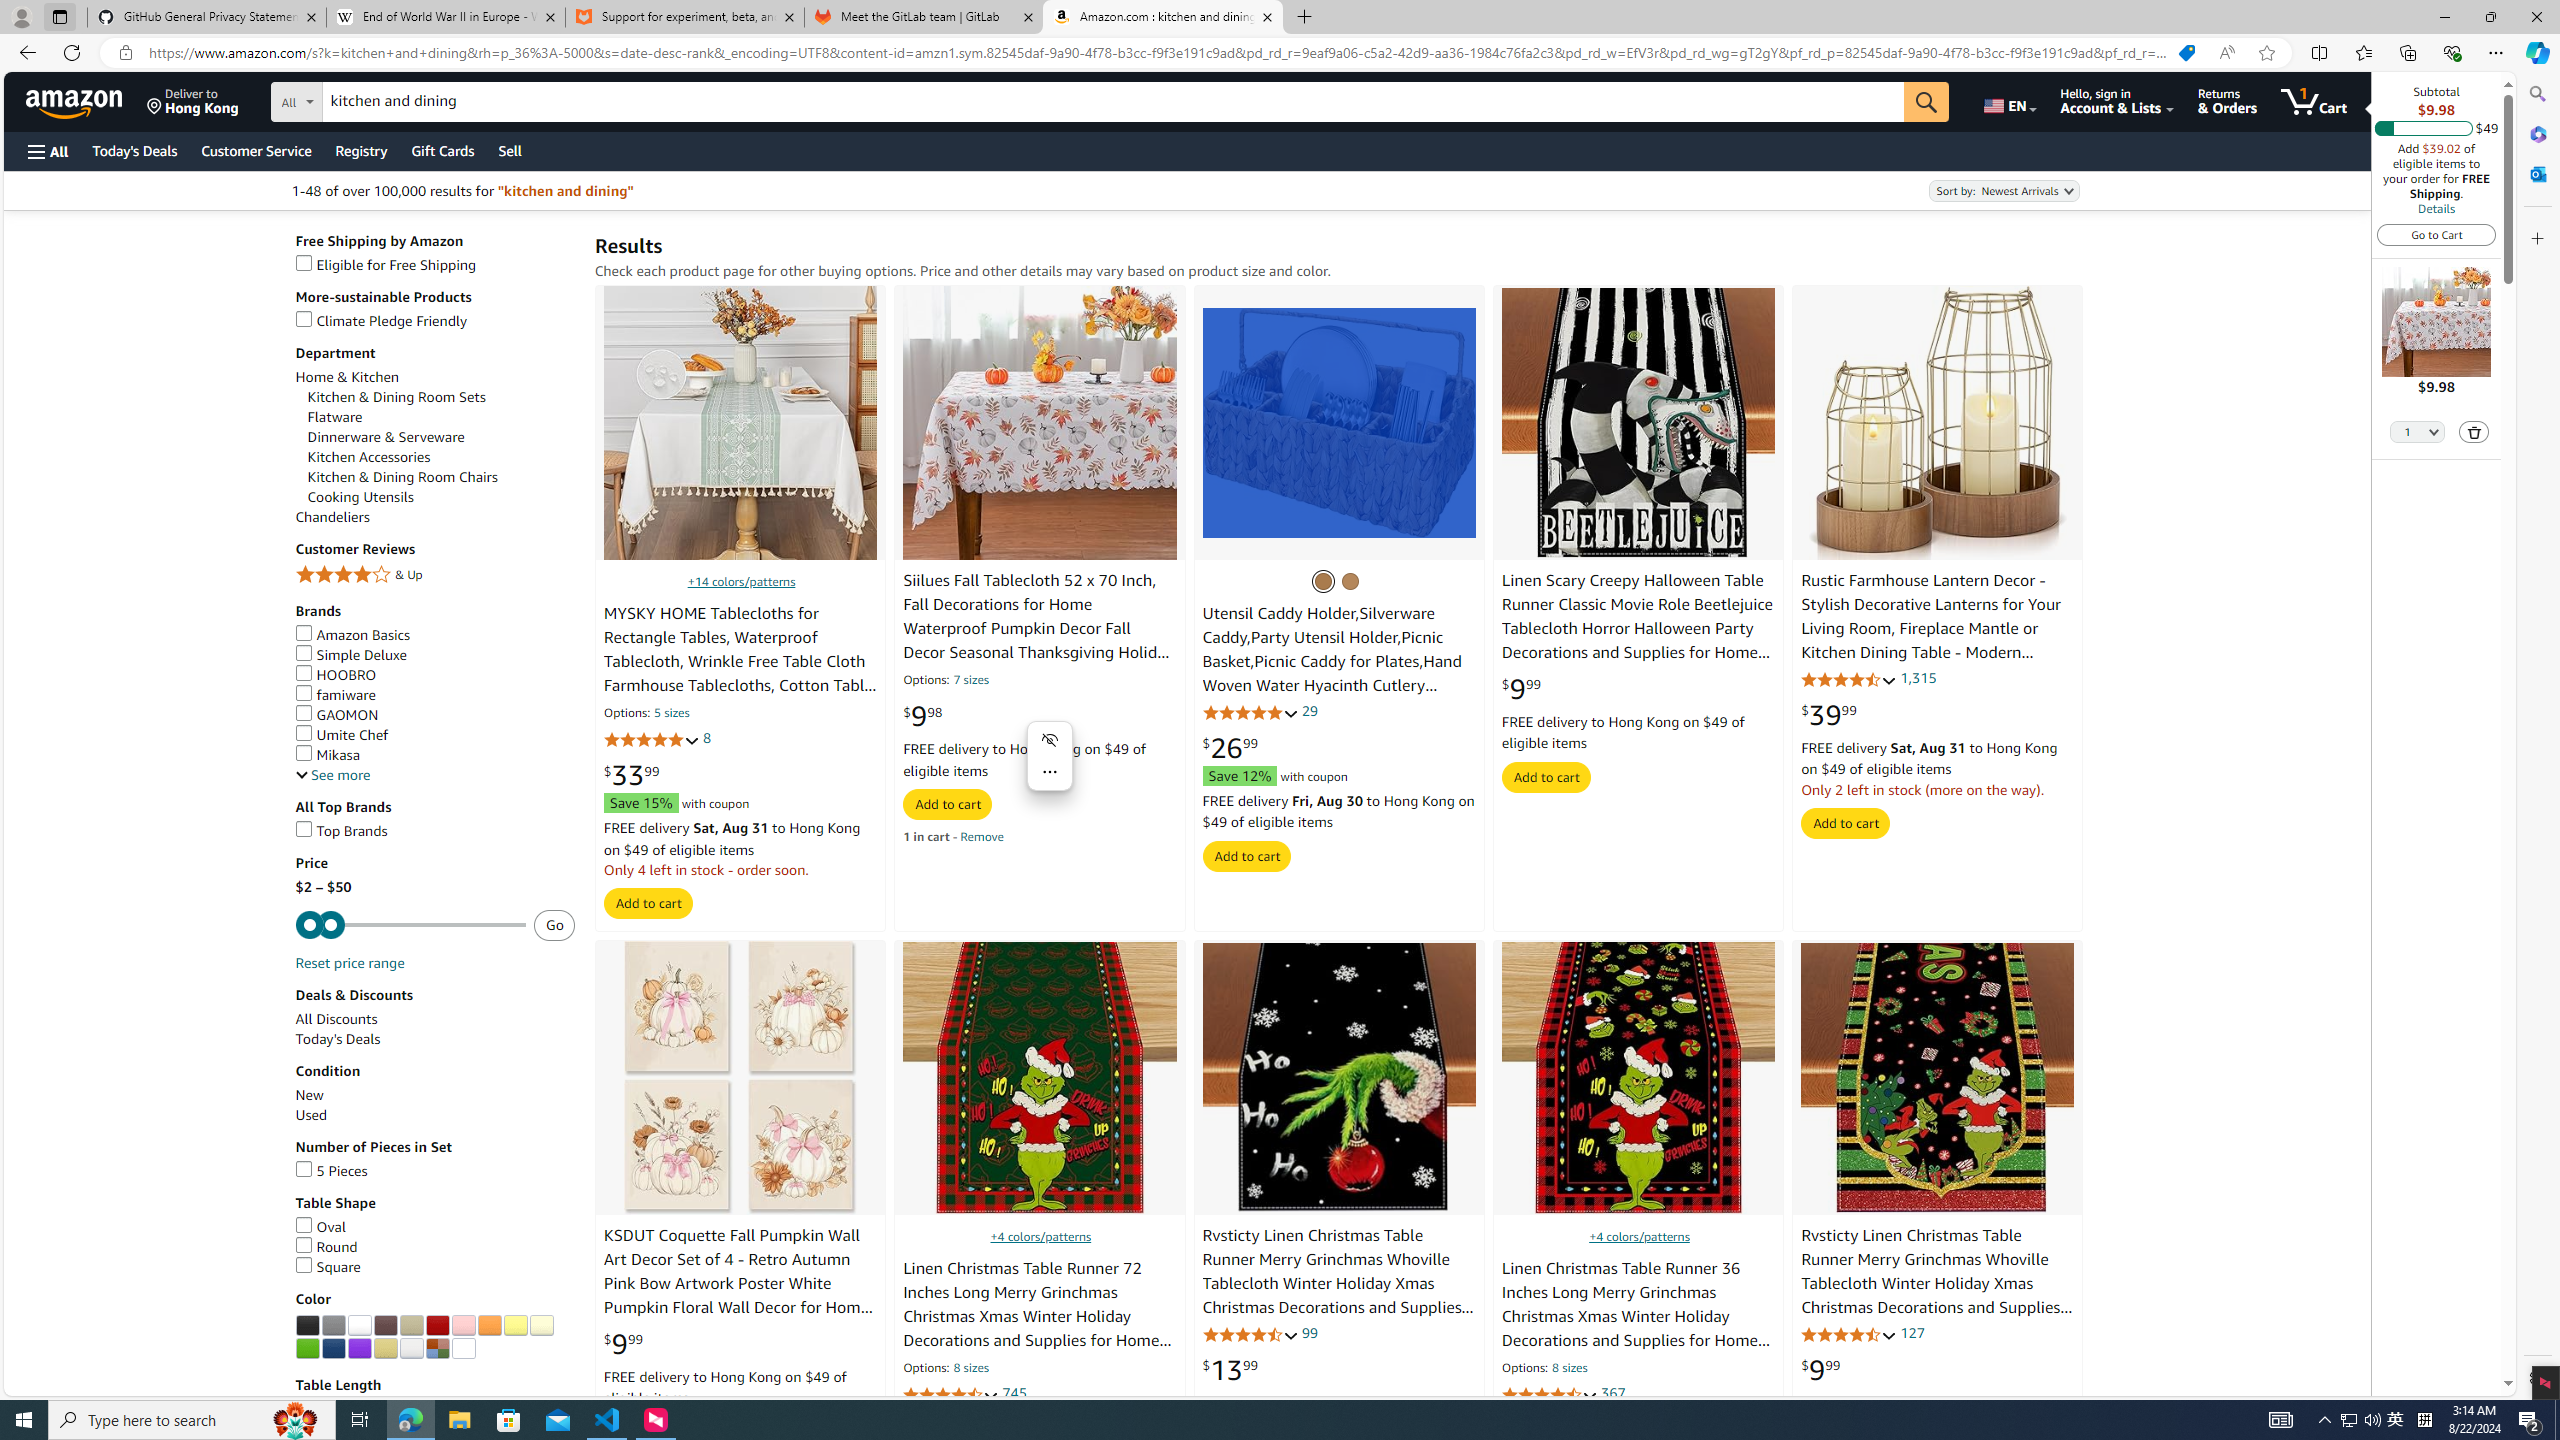 Image resolution: width=2560 pixels, height=1440 pixels. Describe the element at coordinates (384, 1348) in the screenshot. I see `AutomationID: p_n_feature_twenty_browse-bin/3254111011` at that location.